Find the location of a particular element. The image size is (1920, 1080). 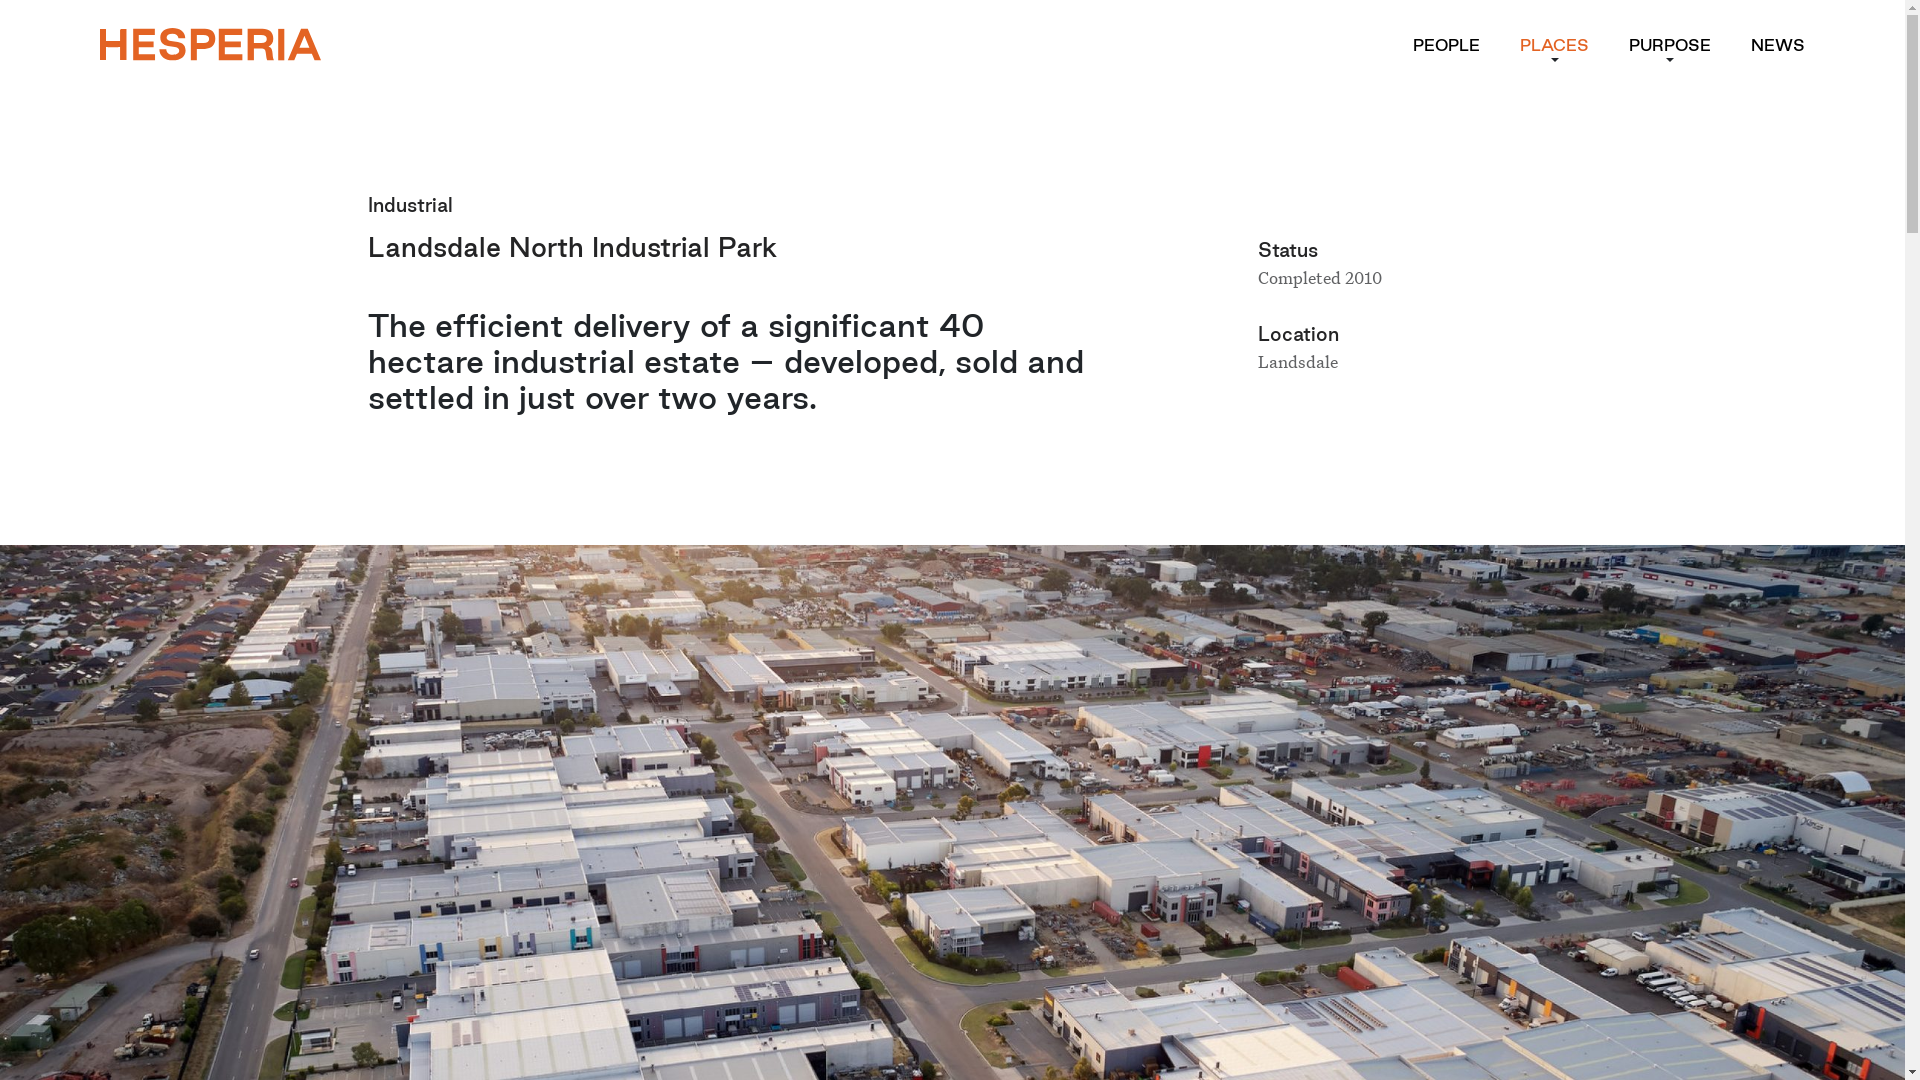

PURPOSE is located at coordinates (1670, 45).